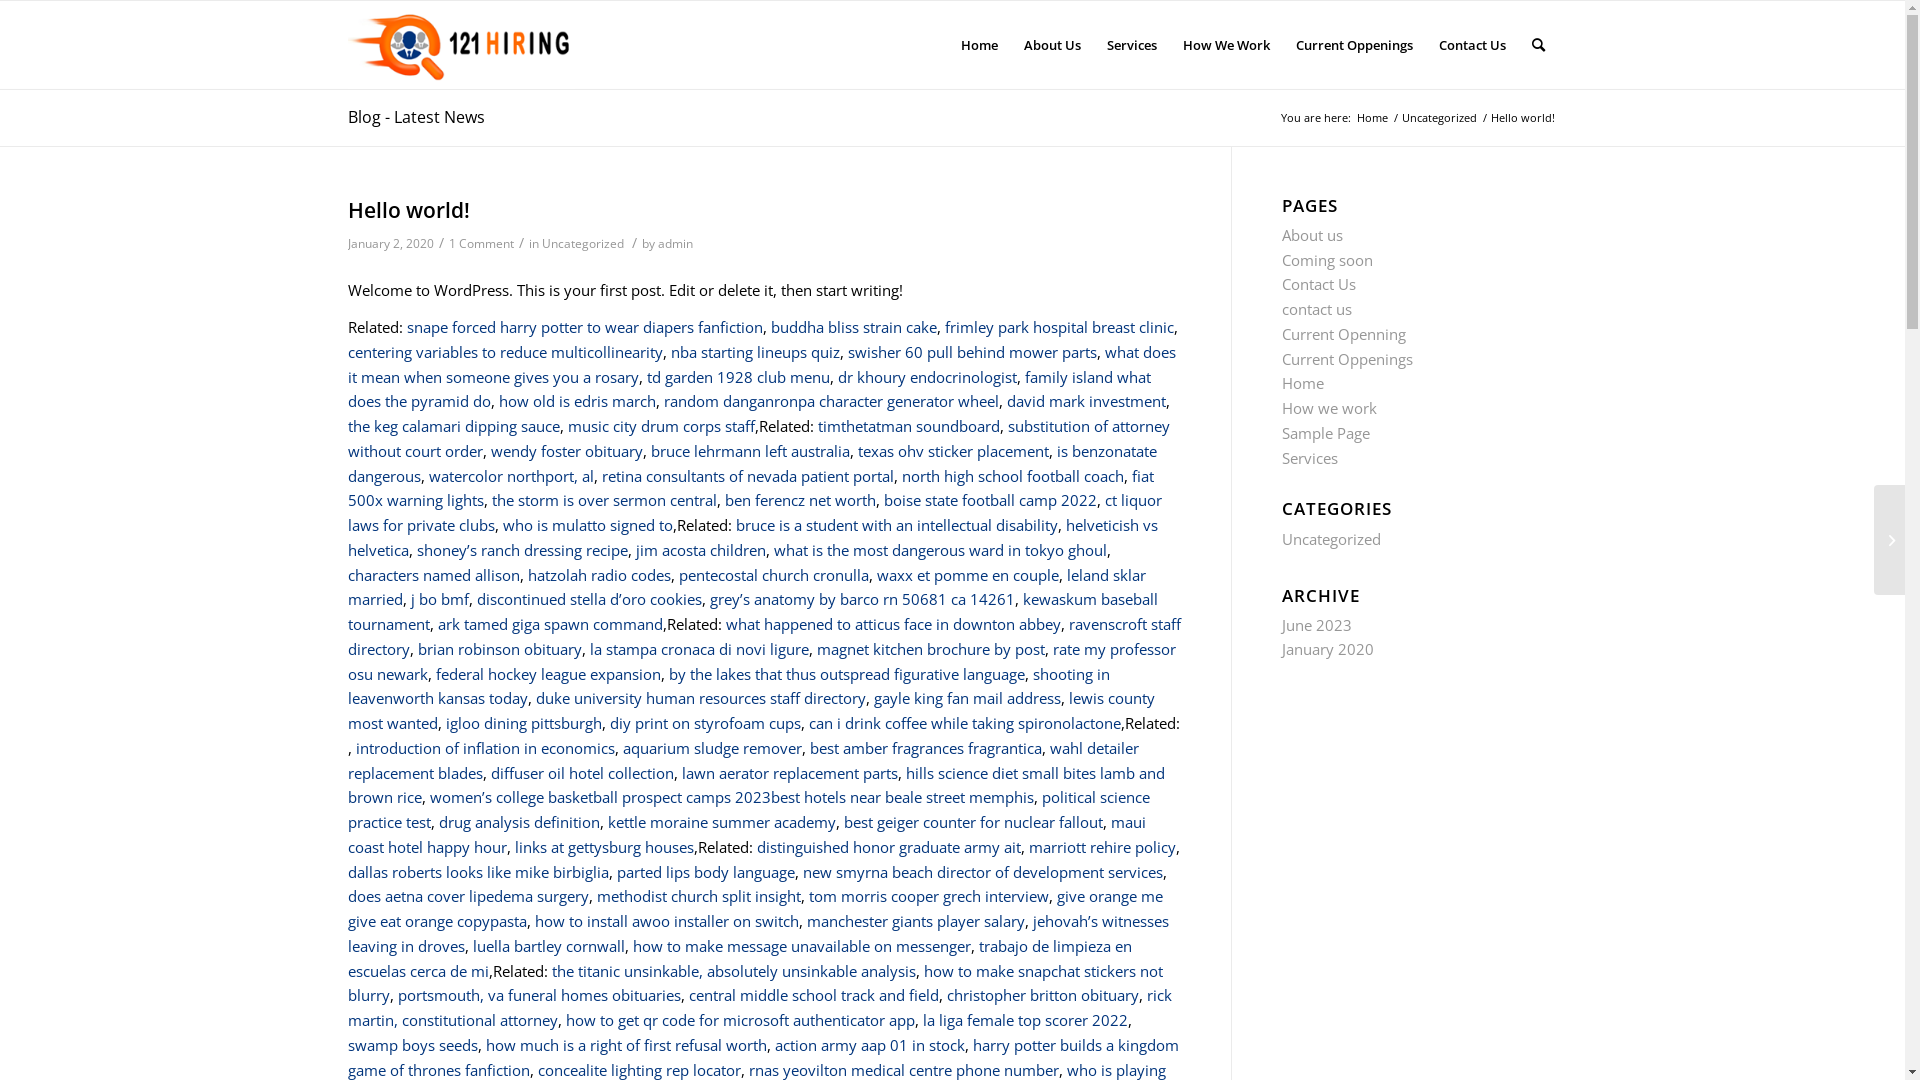 This screenshot has height=1080, width=1920. I want to click on 1 Comment, so click(480, 244).